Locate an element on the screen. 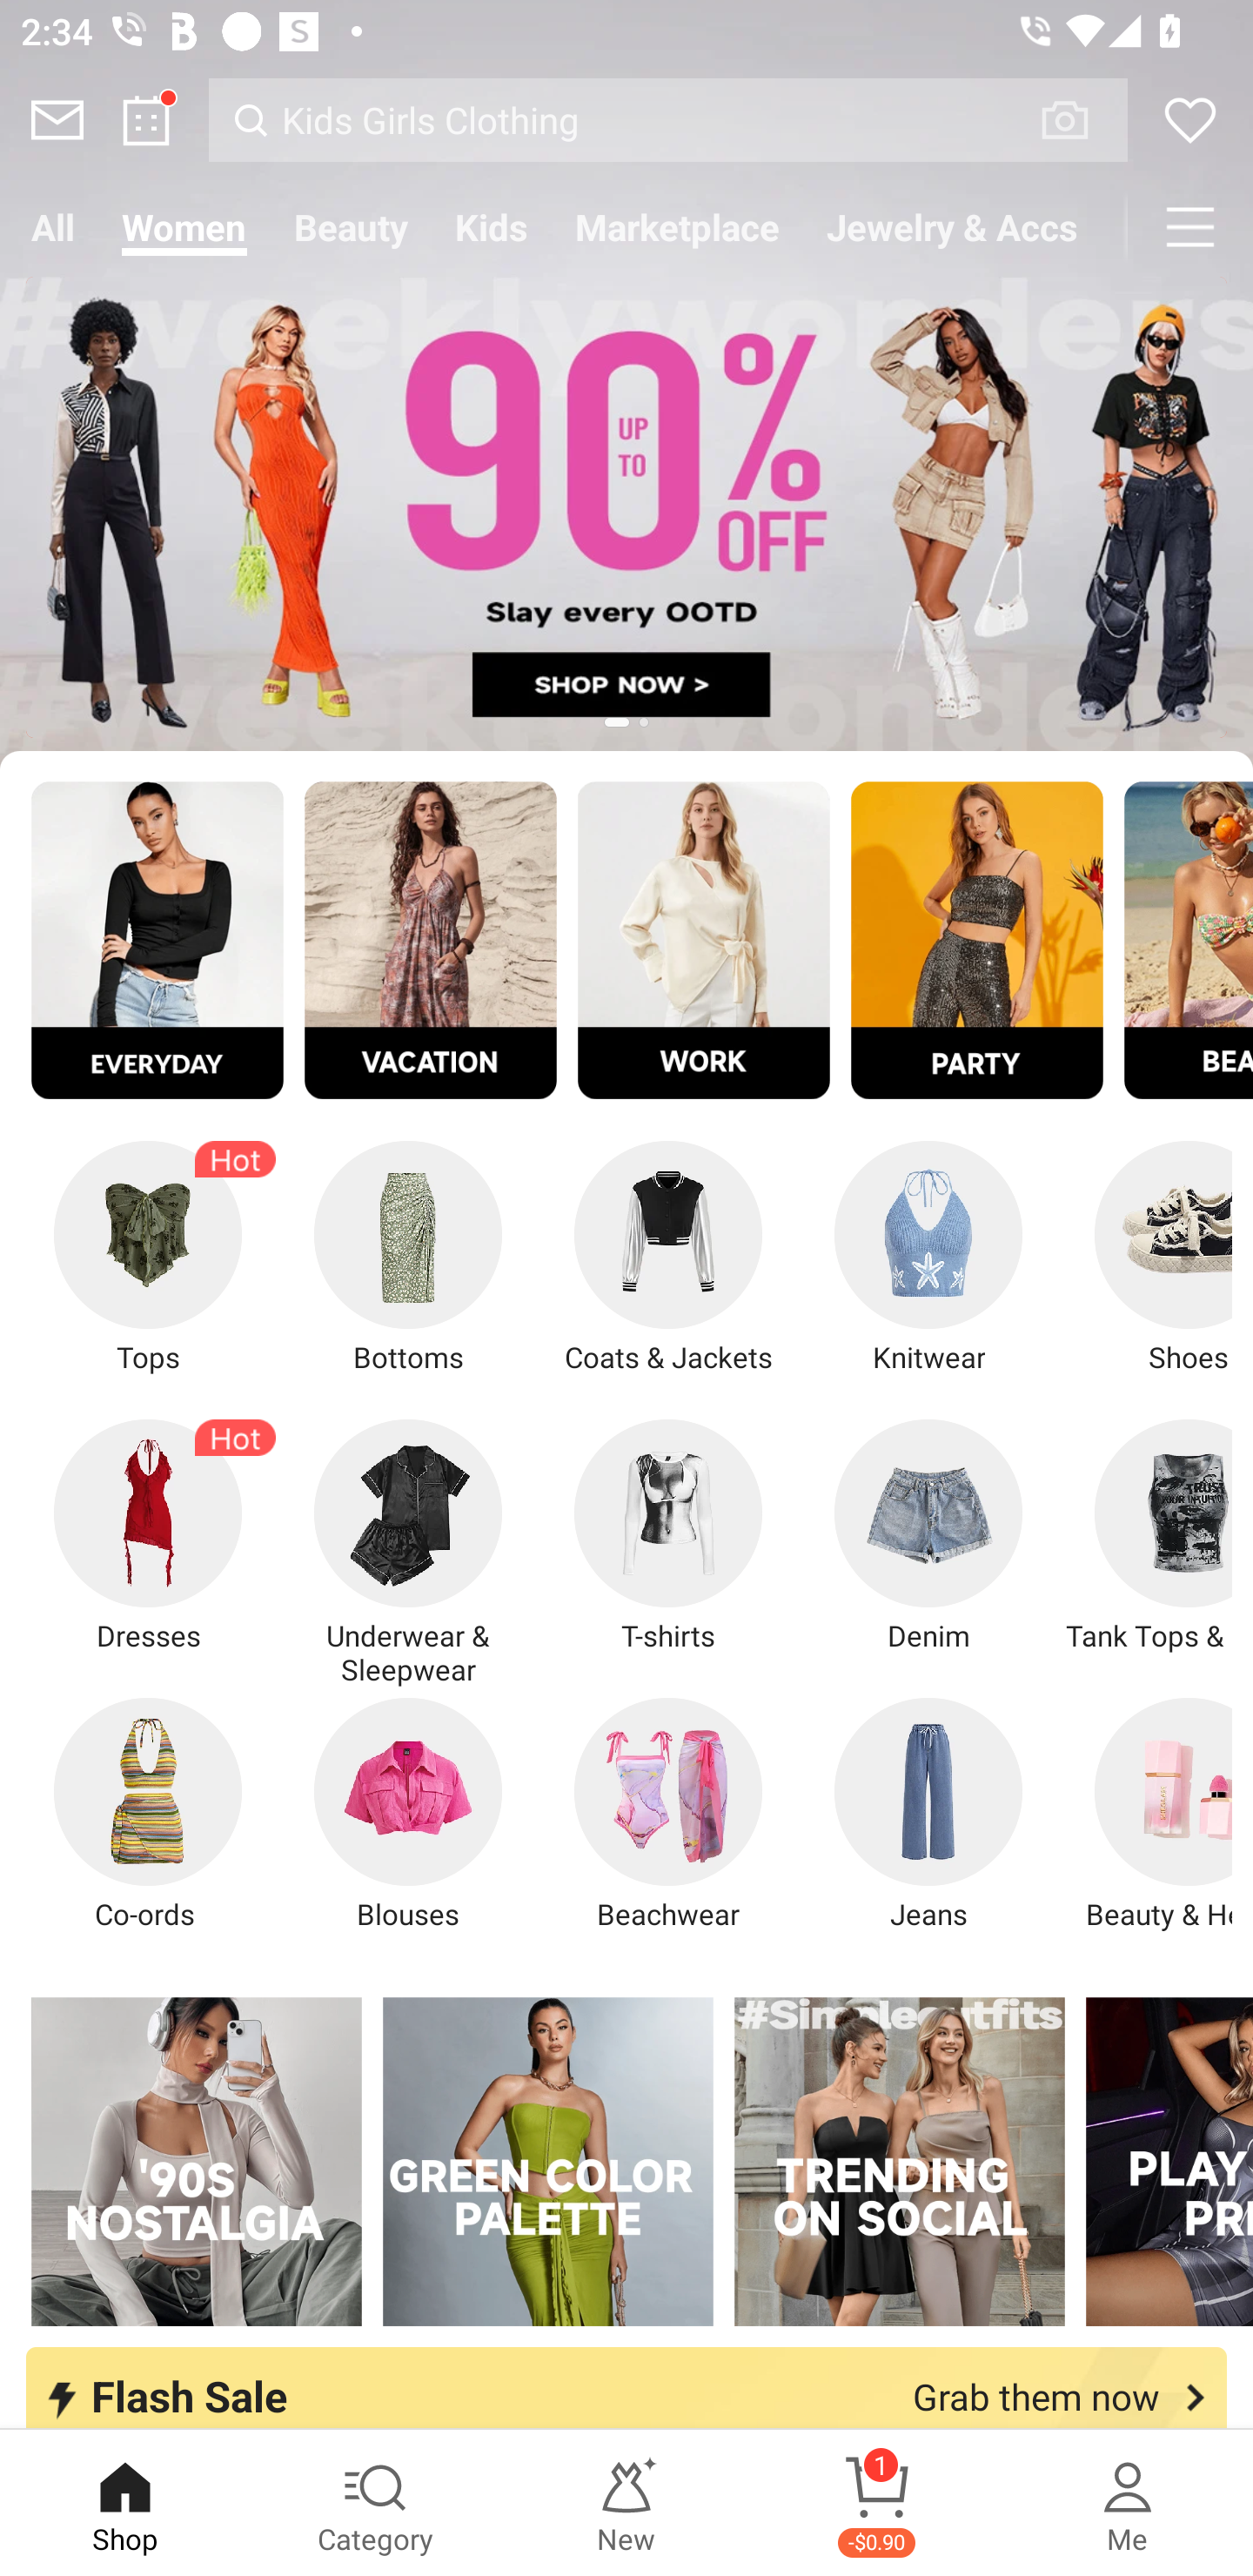  Cart 1 -$0.90 is located at coordinates (877, 2503).